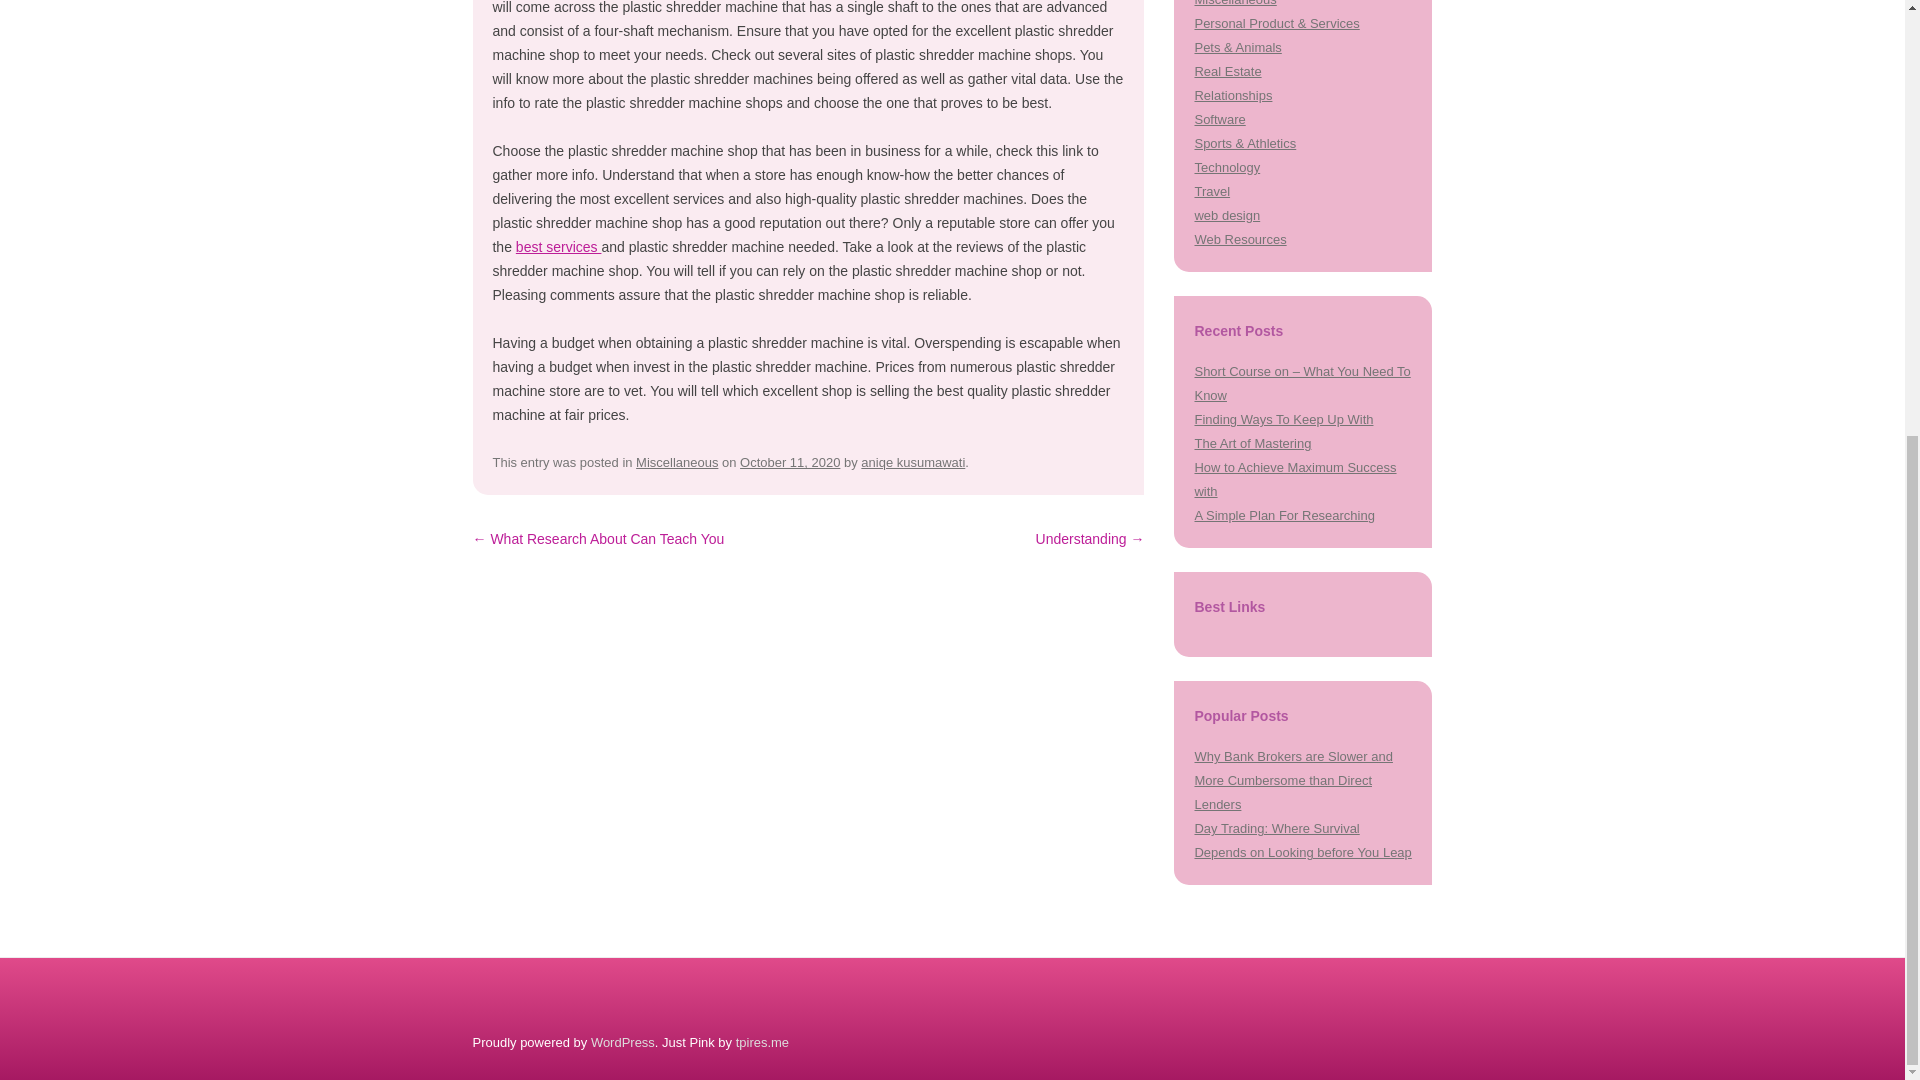 The height and width of the screenshot is (1080, 1920). Describe the element at coordinates (912, 462) in the screenshot. I see `aniqe kusumawati` at that location.